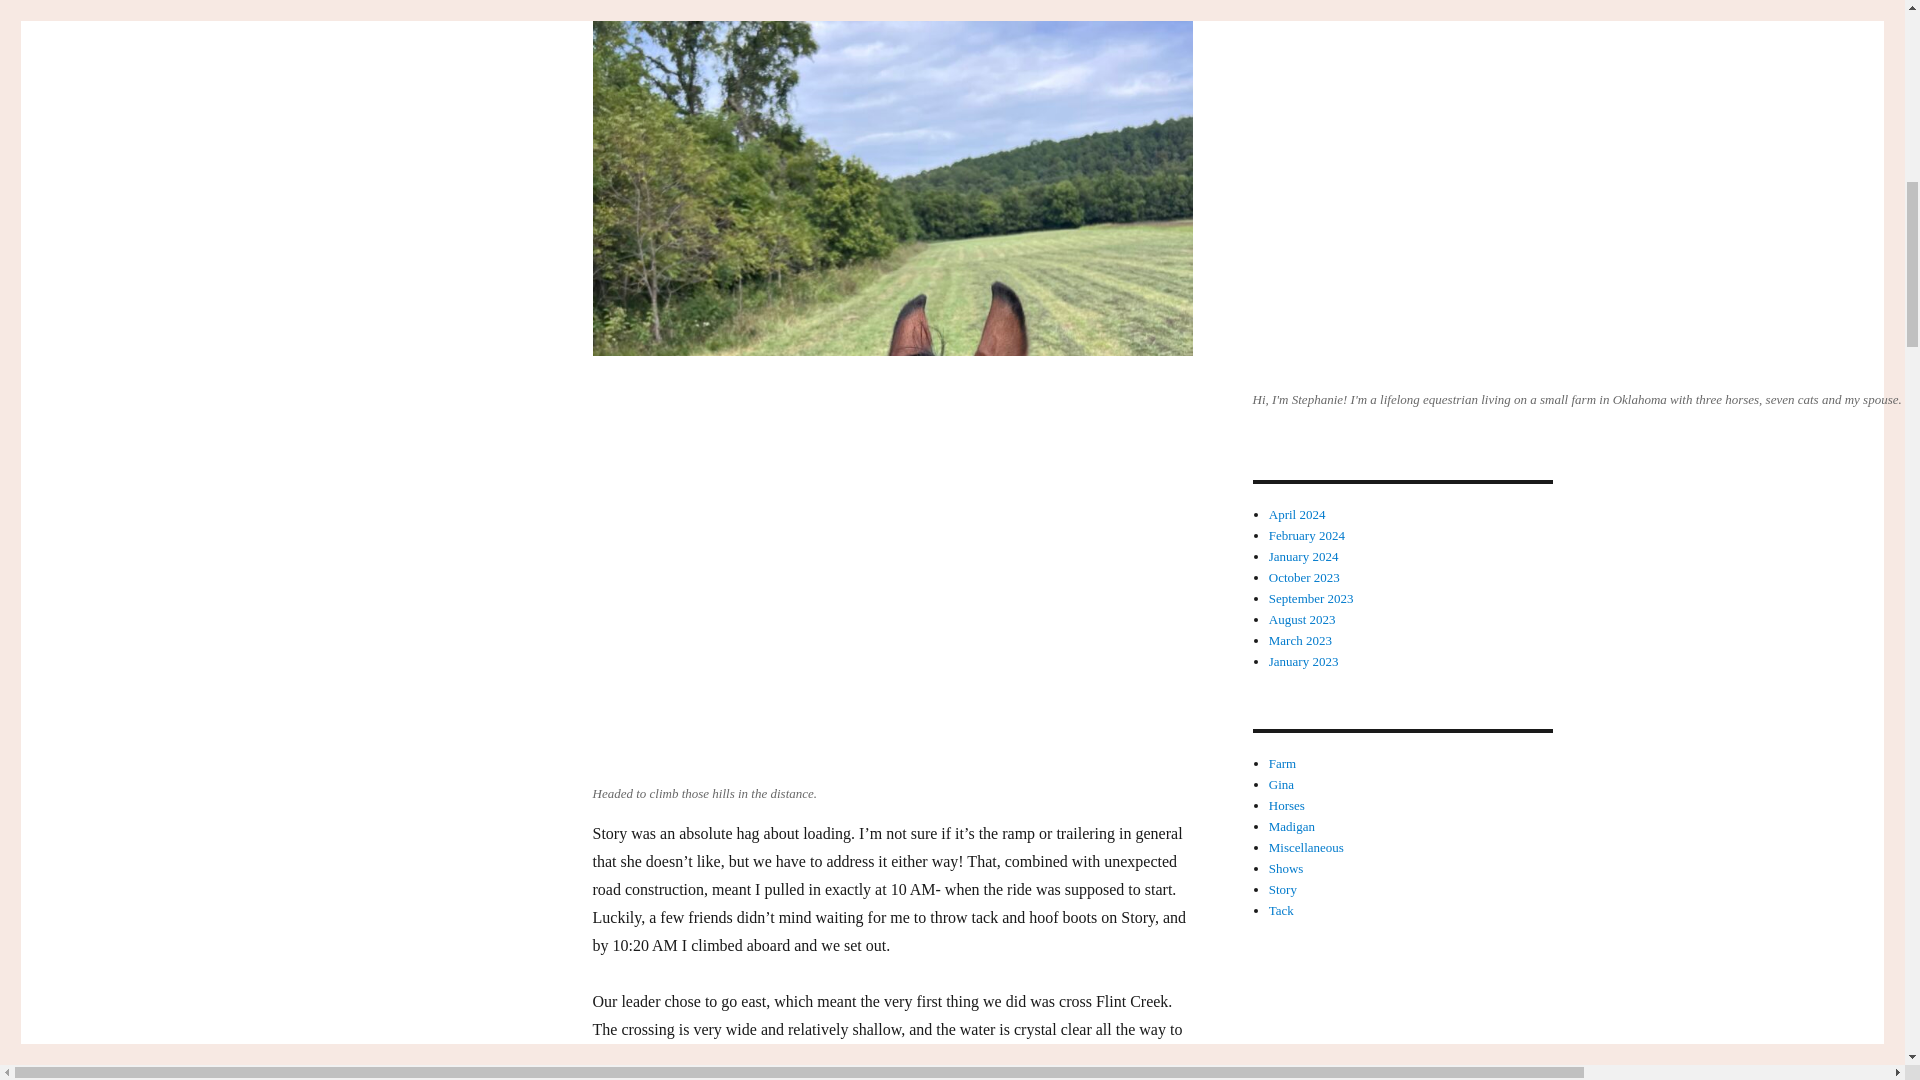  I want to click on October 2023, so click(1304, 578).